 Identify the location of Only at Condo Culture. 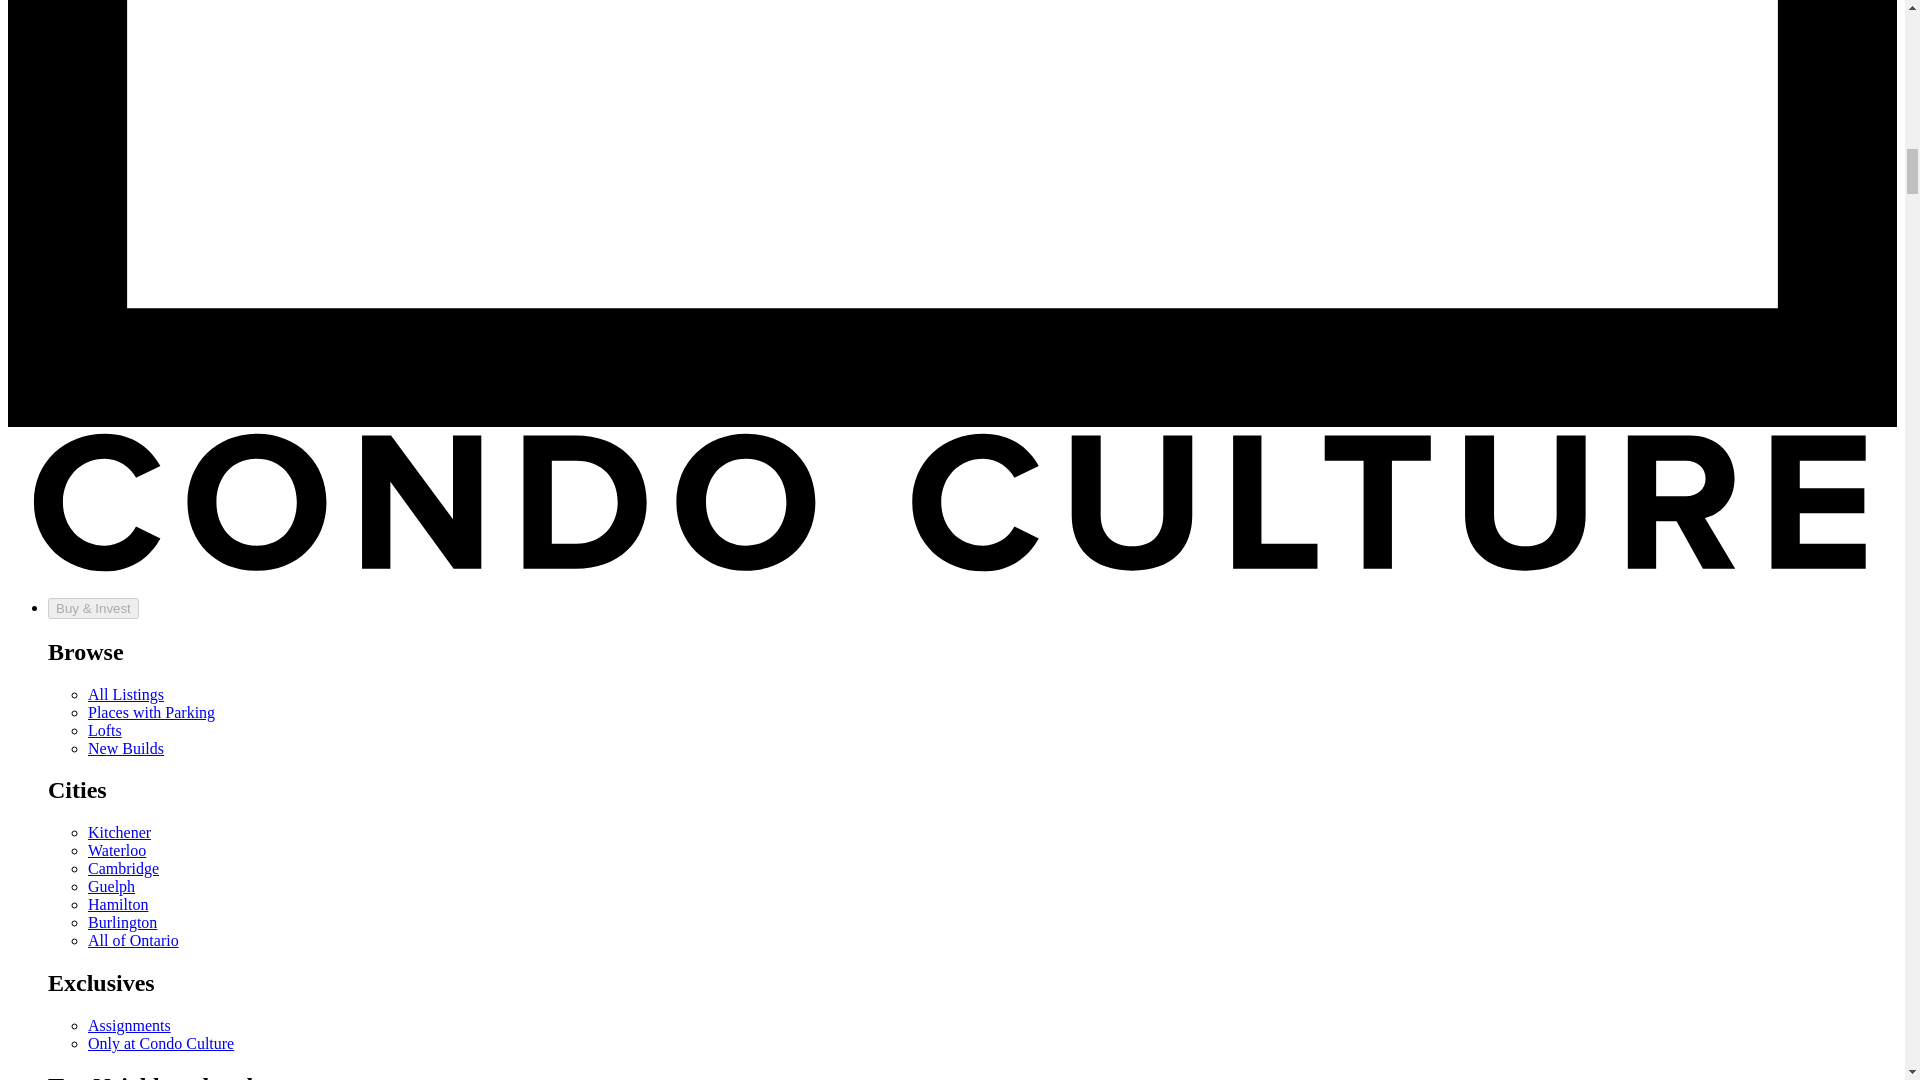
(161, 1042).